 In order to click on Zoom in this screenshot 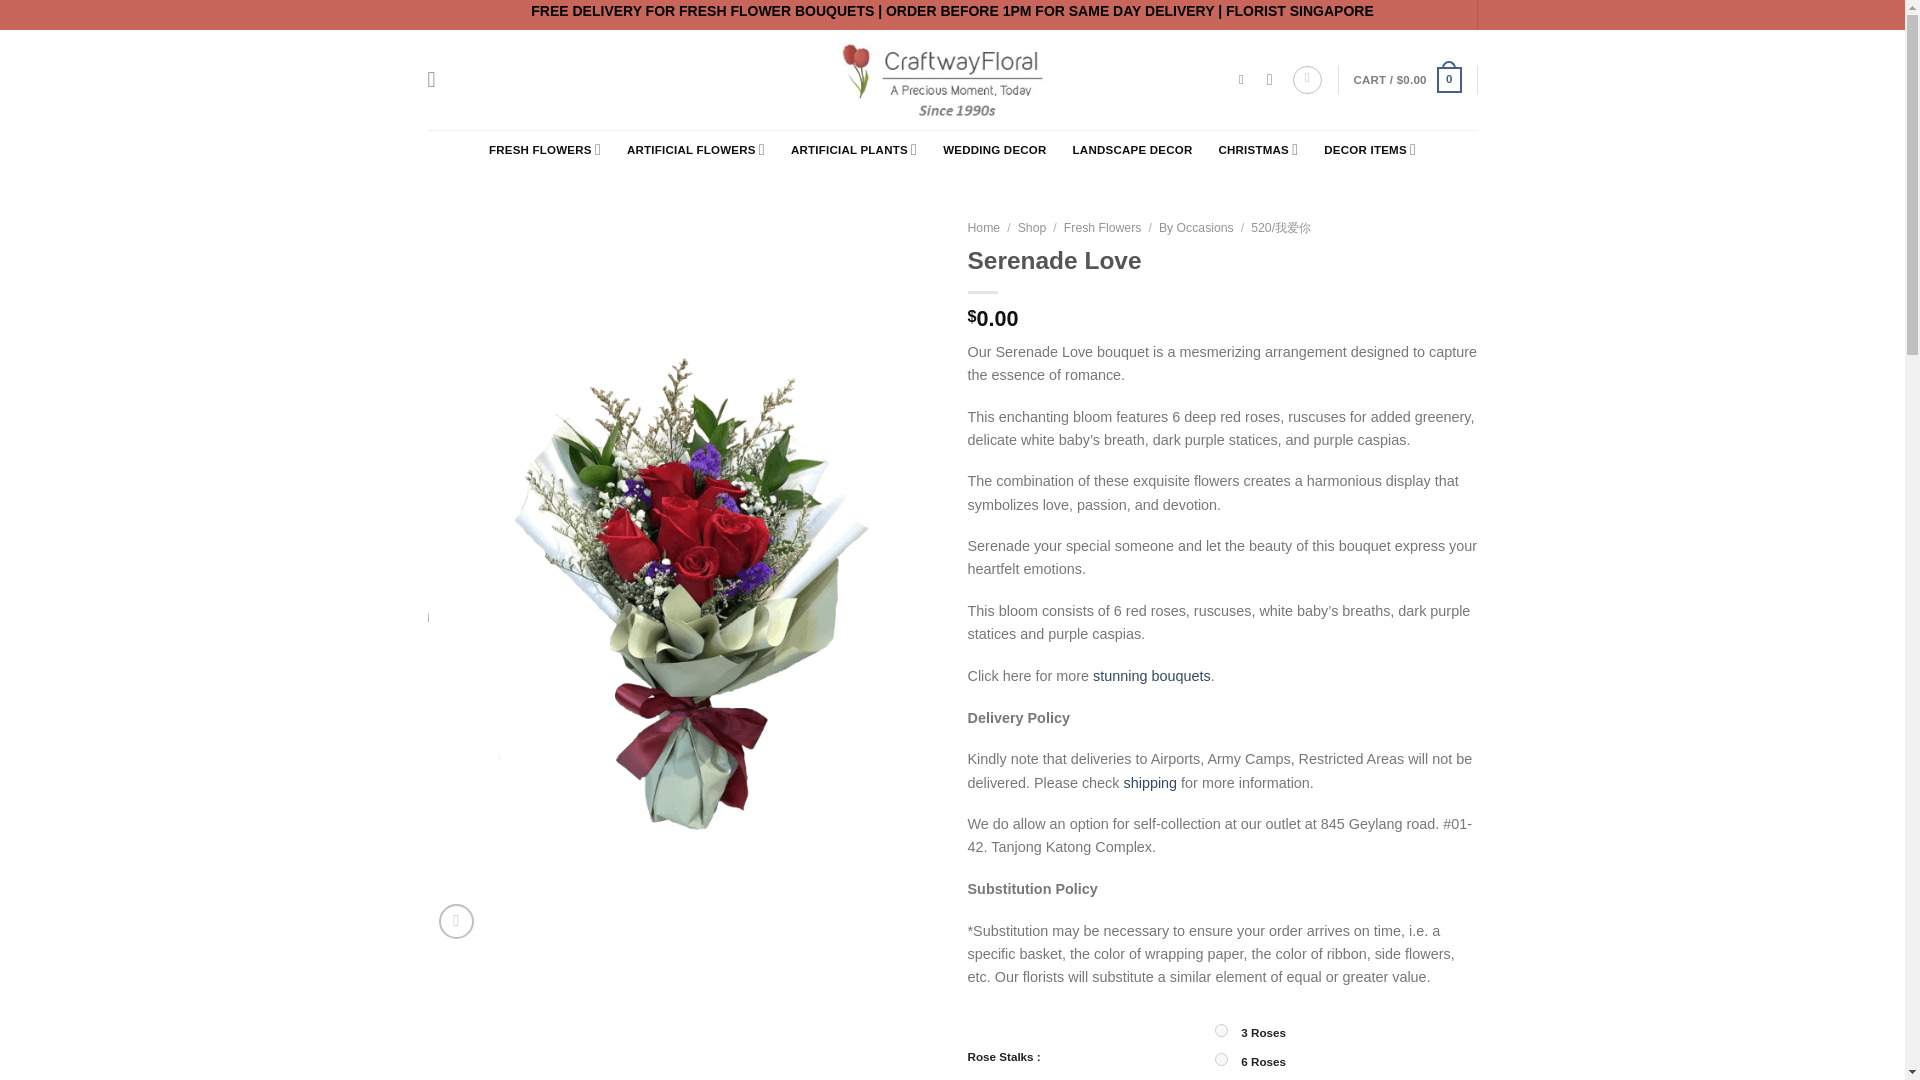, I will do `click(456, 920)`.